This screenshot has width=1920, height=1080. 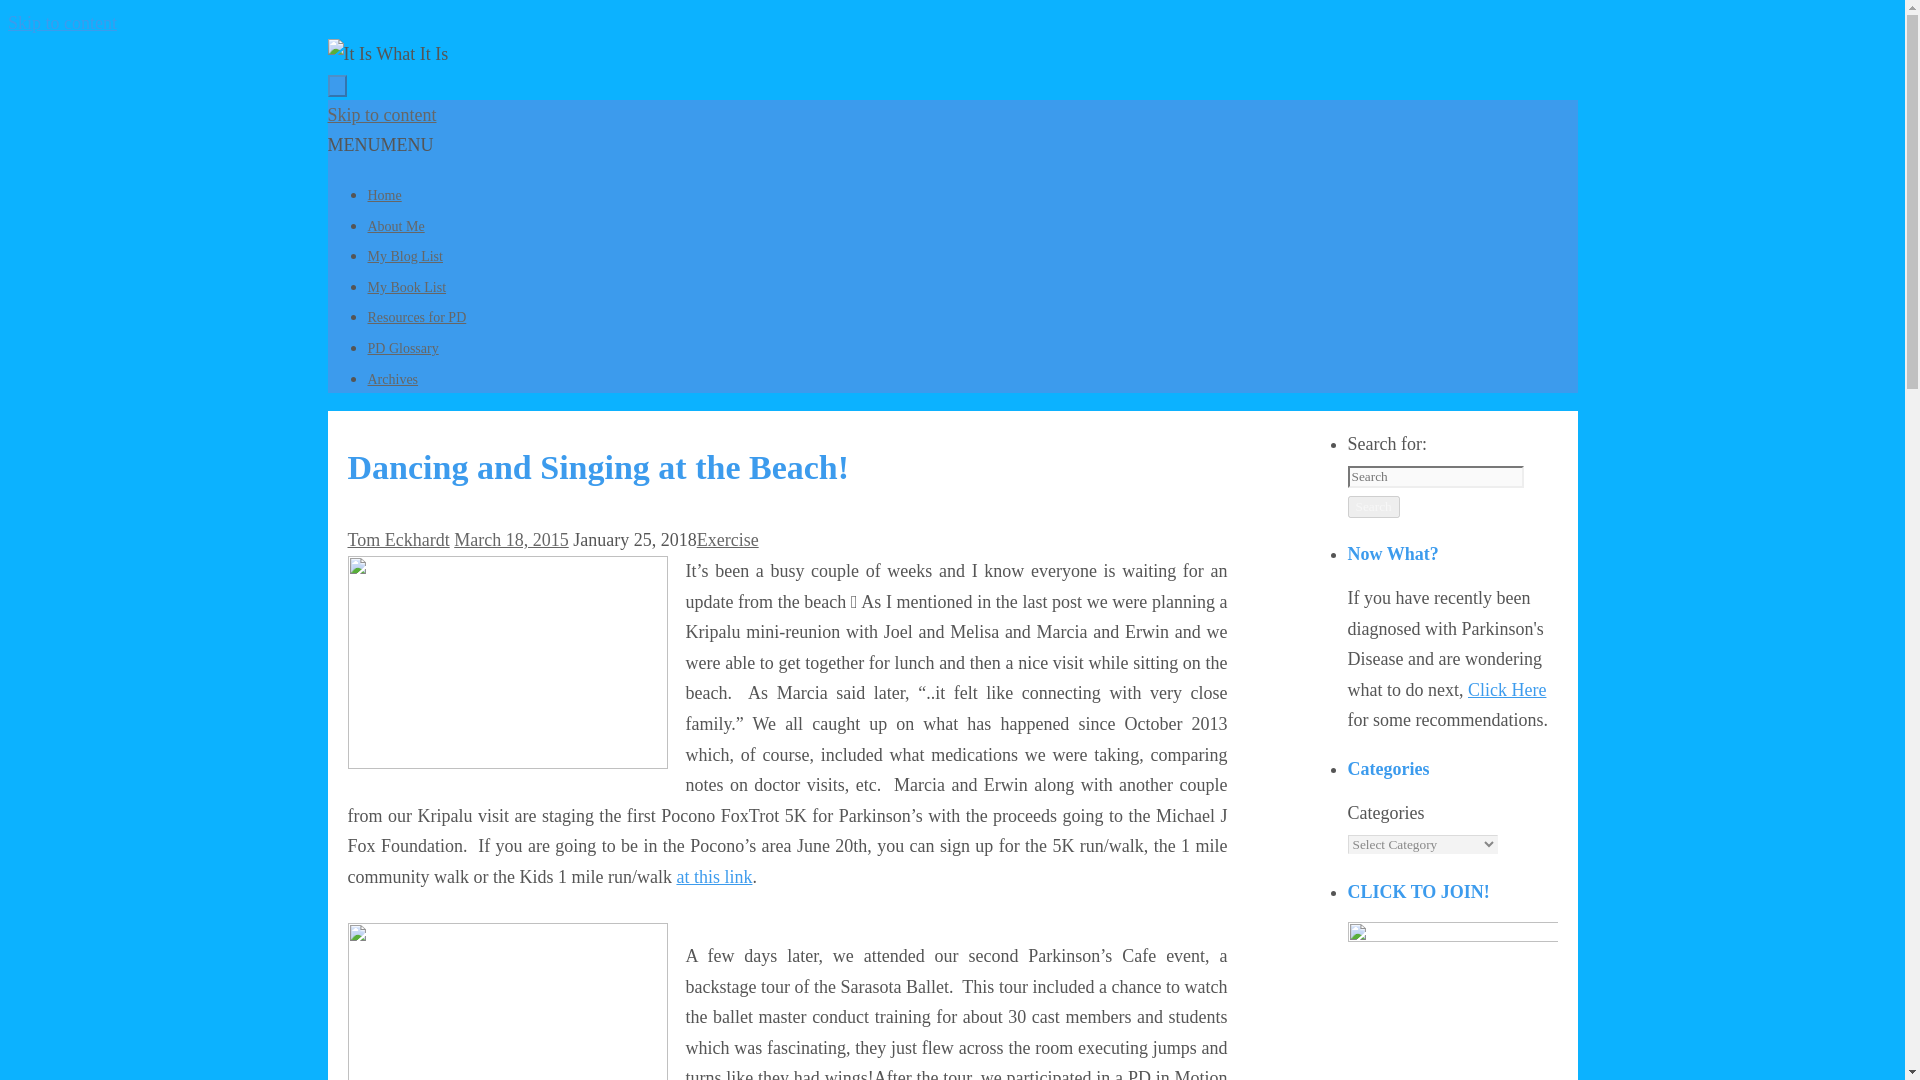 I want to click on Tom Eckhardt, so click(x=398, y=540).